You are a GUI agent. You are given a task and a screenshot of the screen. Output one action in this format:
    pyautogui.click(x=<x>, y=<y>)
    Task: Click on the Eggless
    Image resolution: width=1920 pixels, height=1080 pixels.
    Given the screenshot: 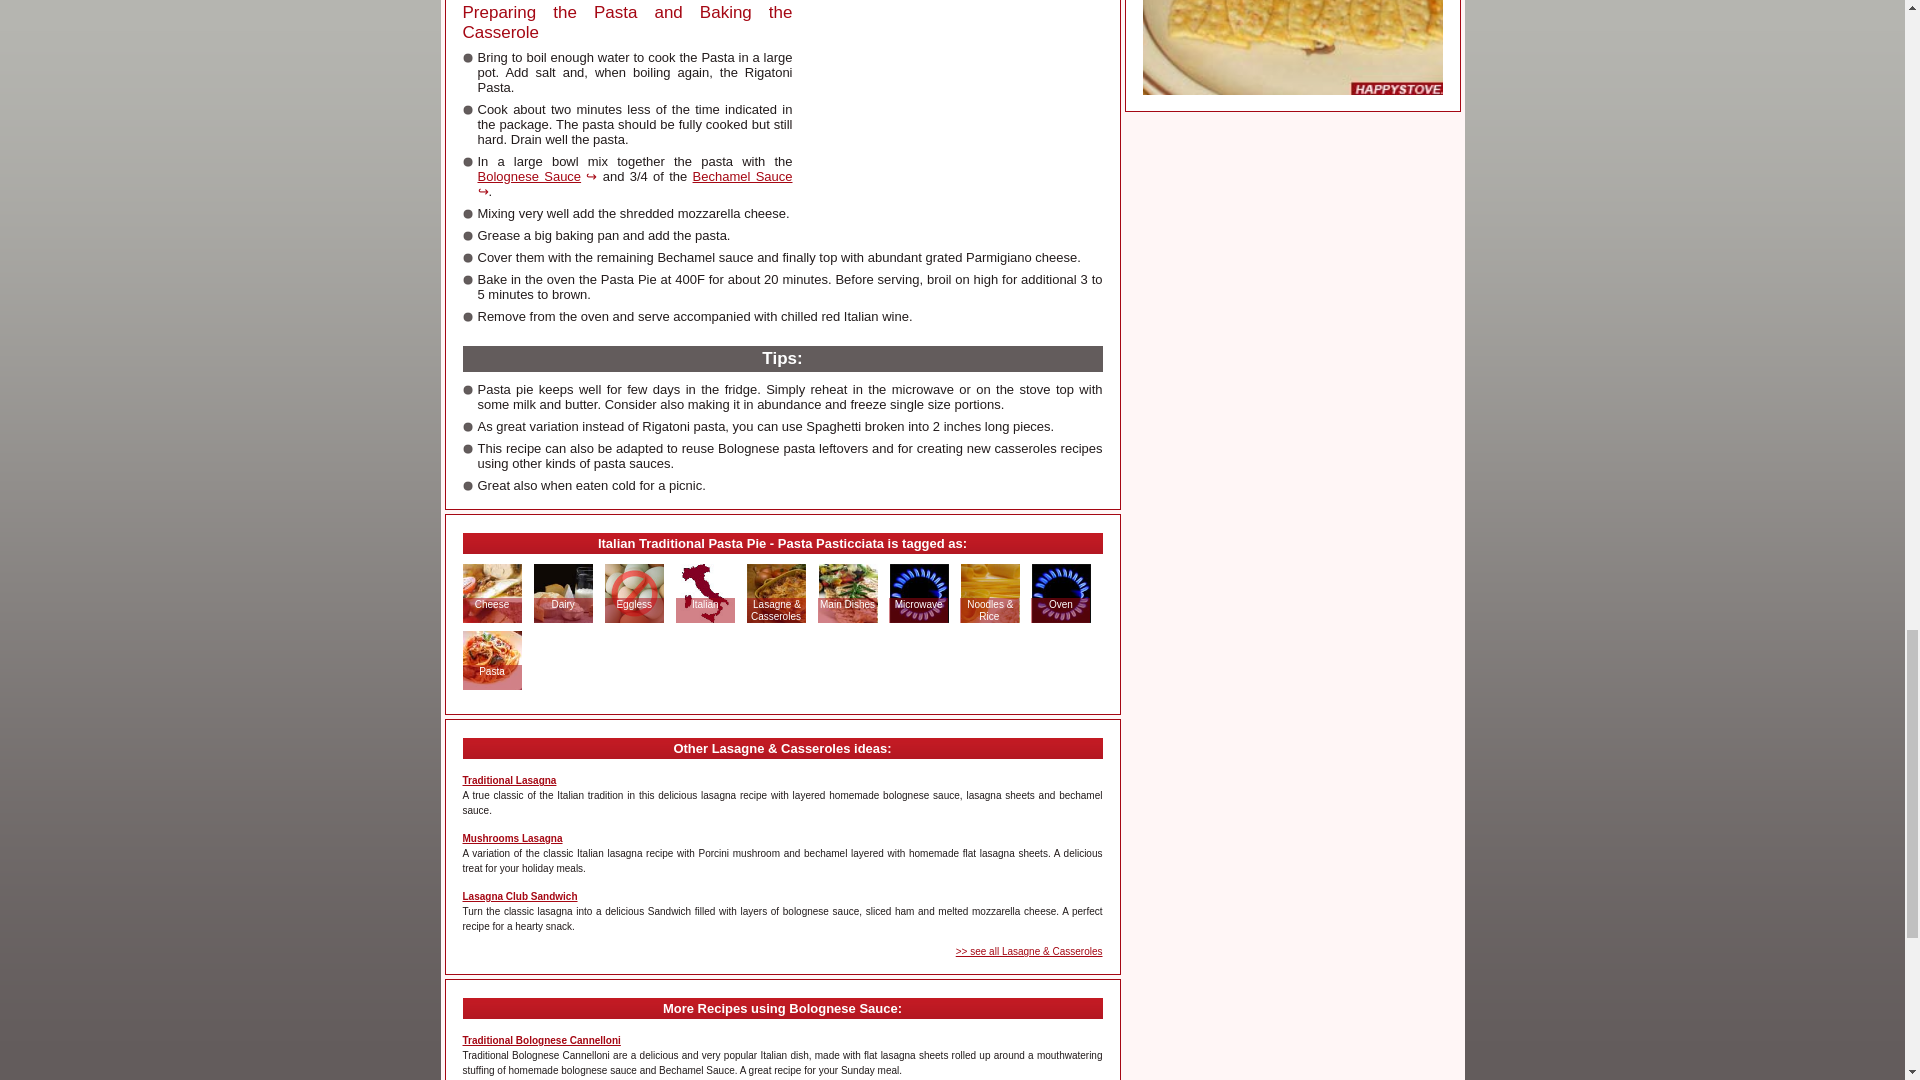 What is the action you would take?
    pyautogui.click(x=633, y=604)
    